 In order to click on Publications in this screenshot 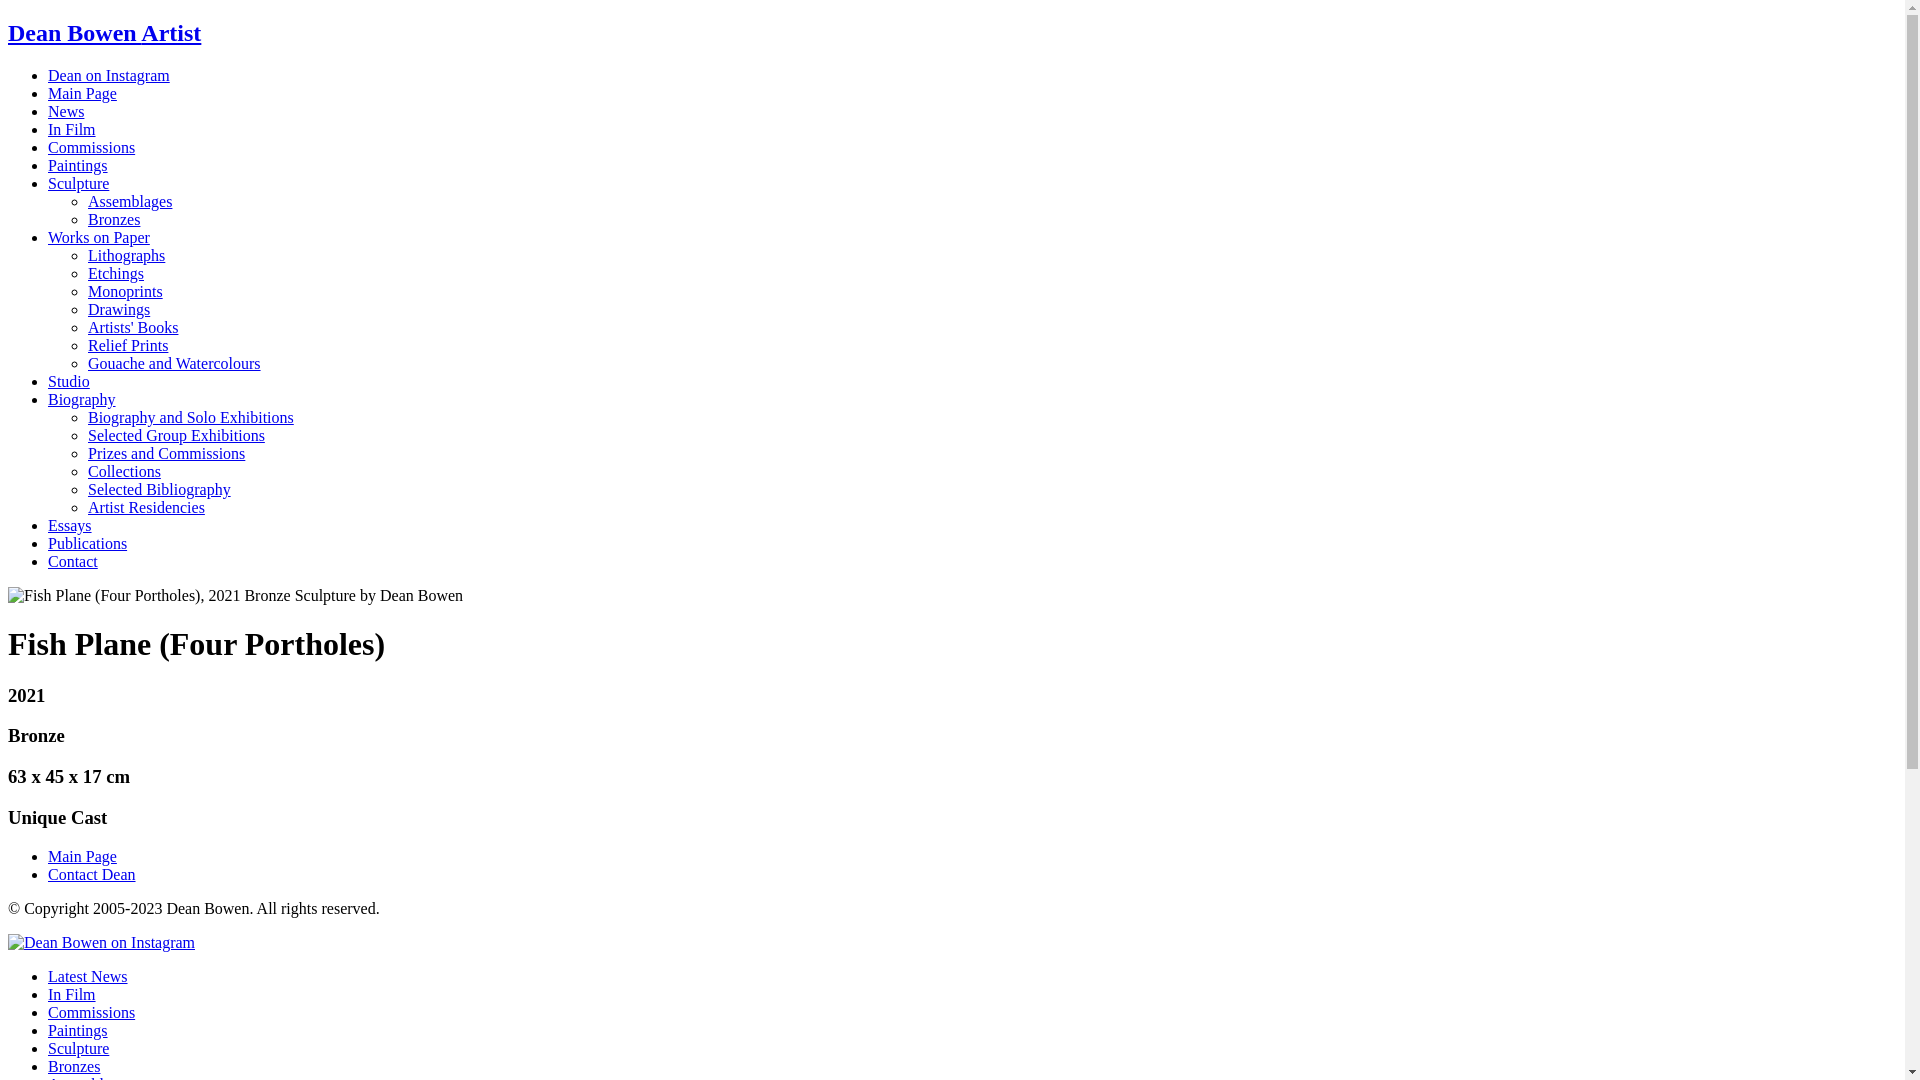, I will do `click(88, 544)`.